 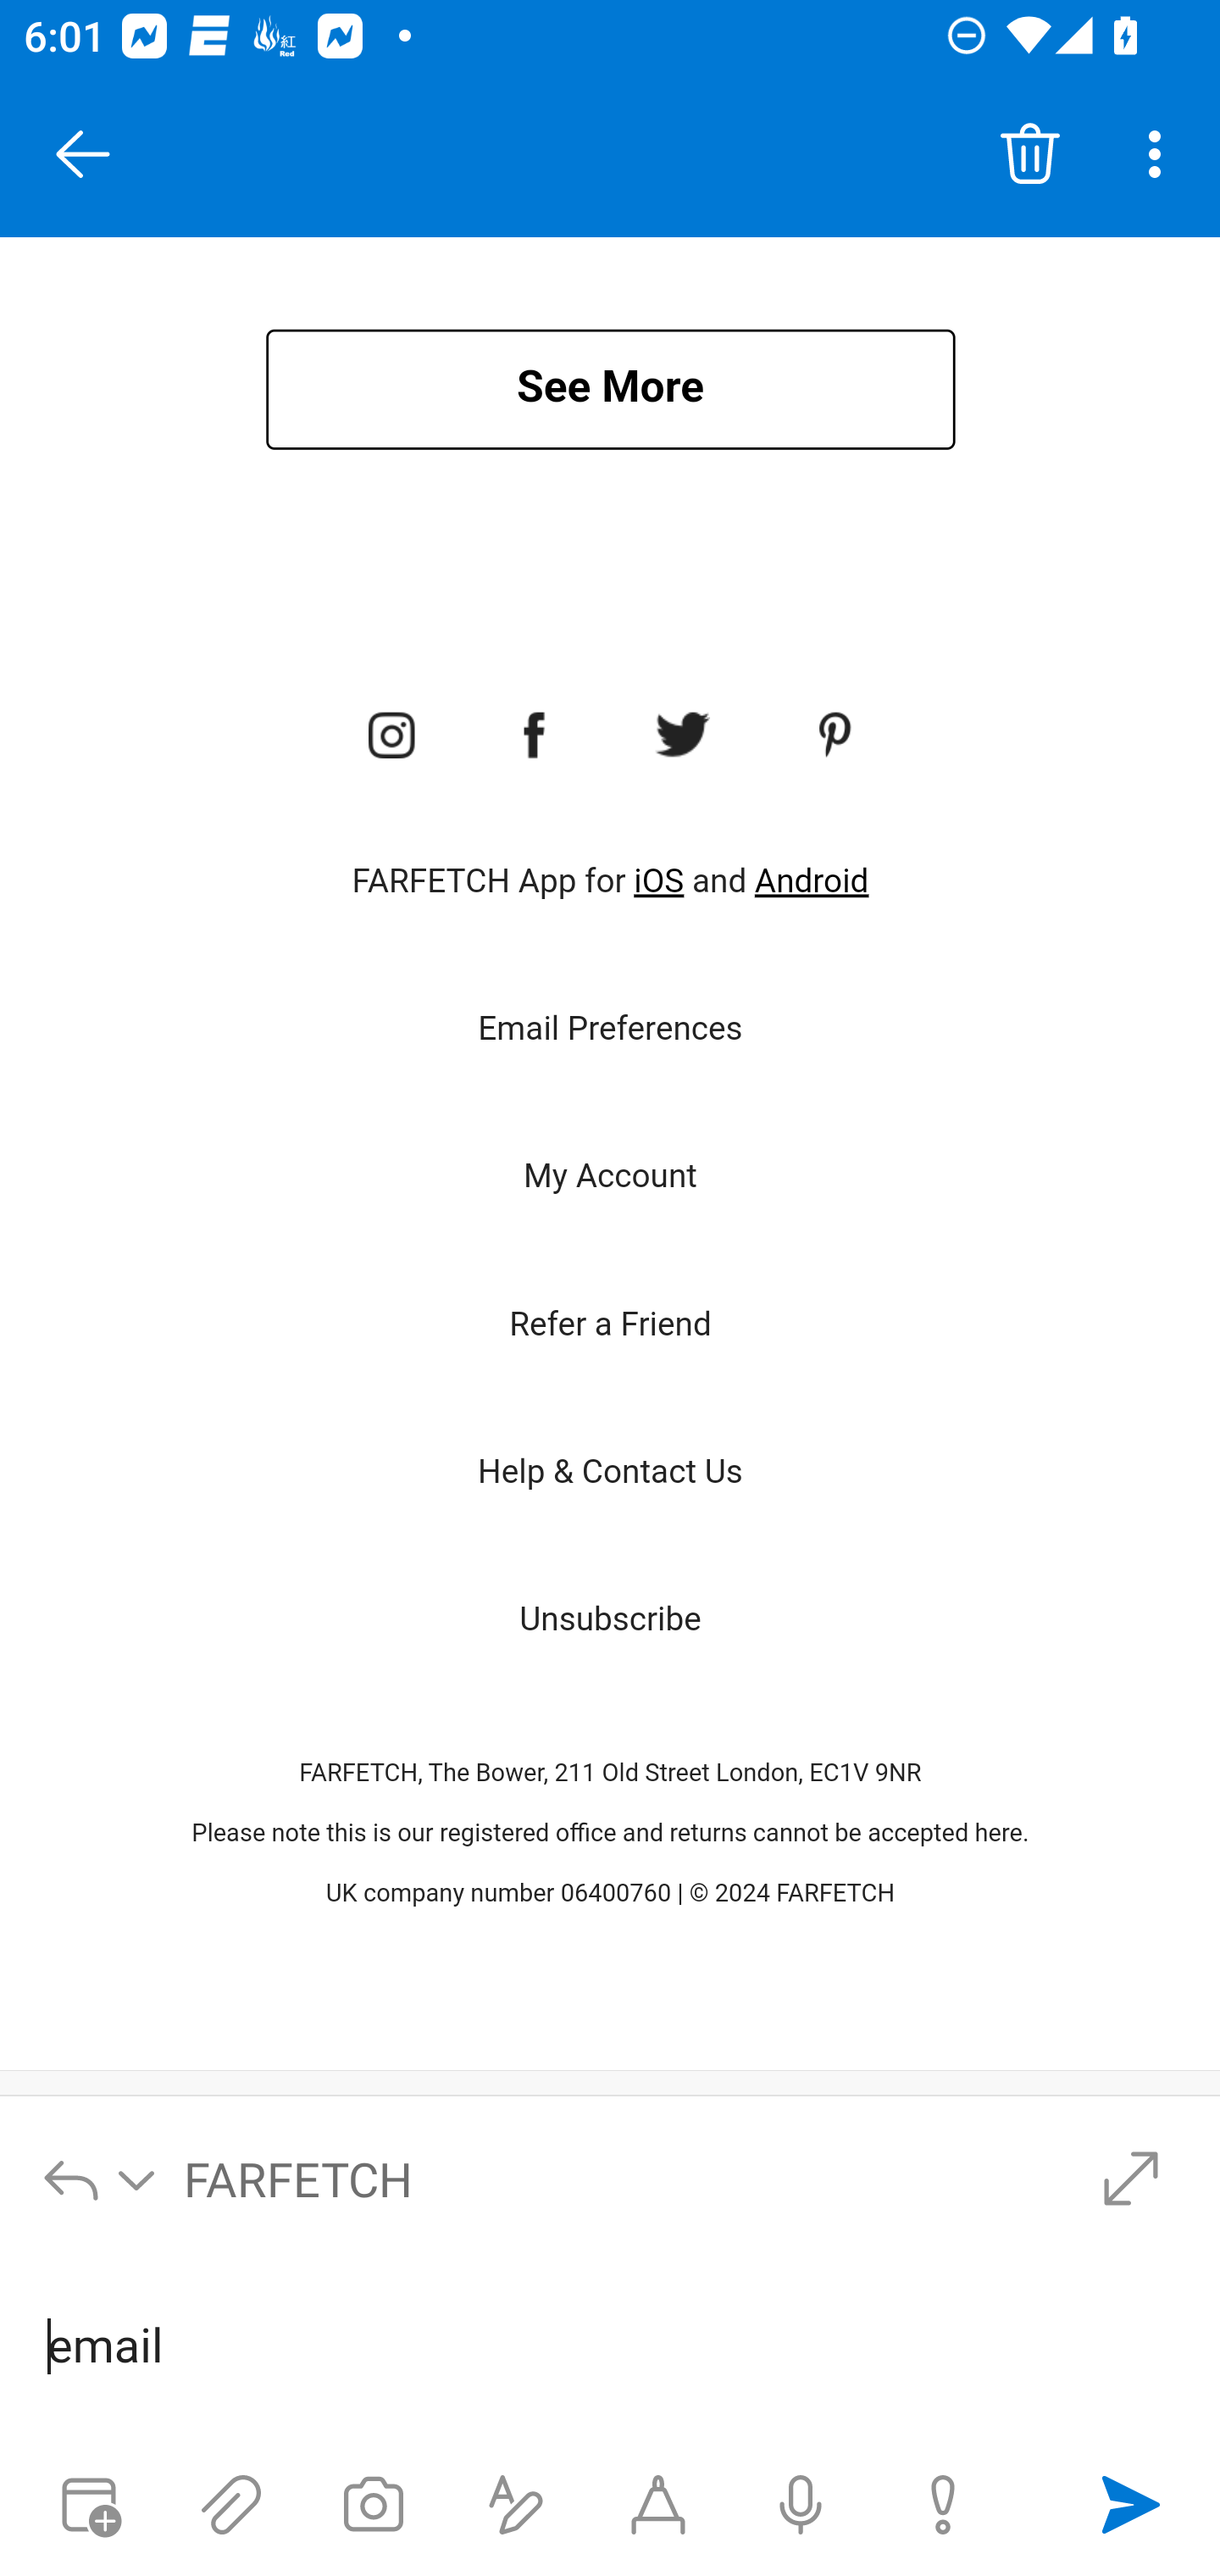 What do you see at coordinates (1030, 154) in the screenshot?
I see `Delete` at bounding box center [1030, 154].